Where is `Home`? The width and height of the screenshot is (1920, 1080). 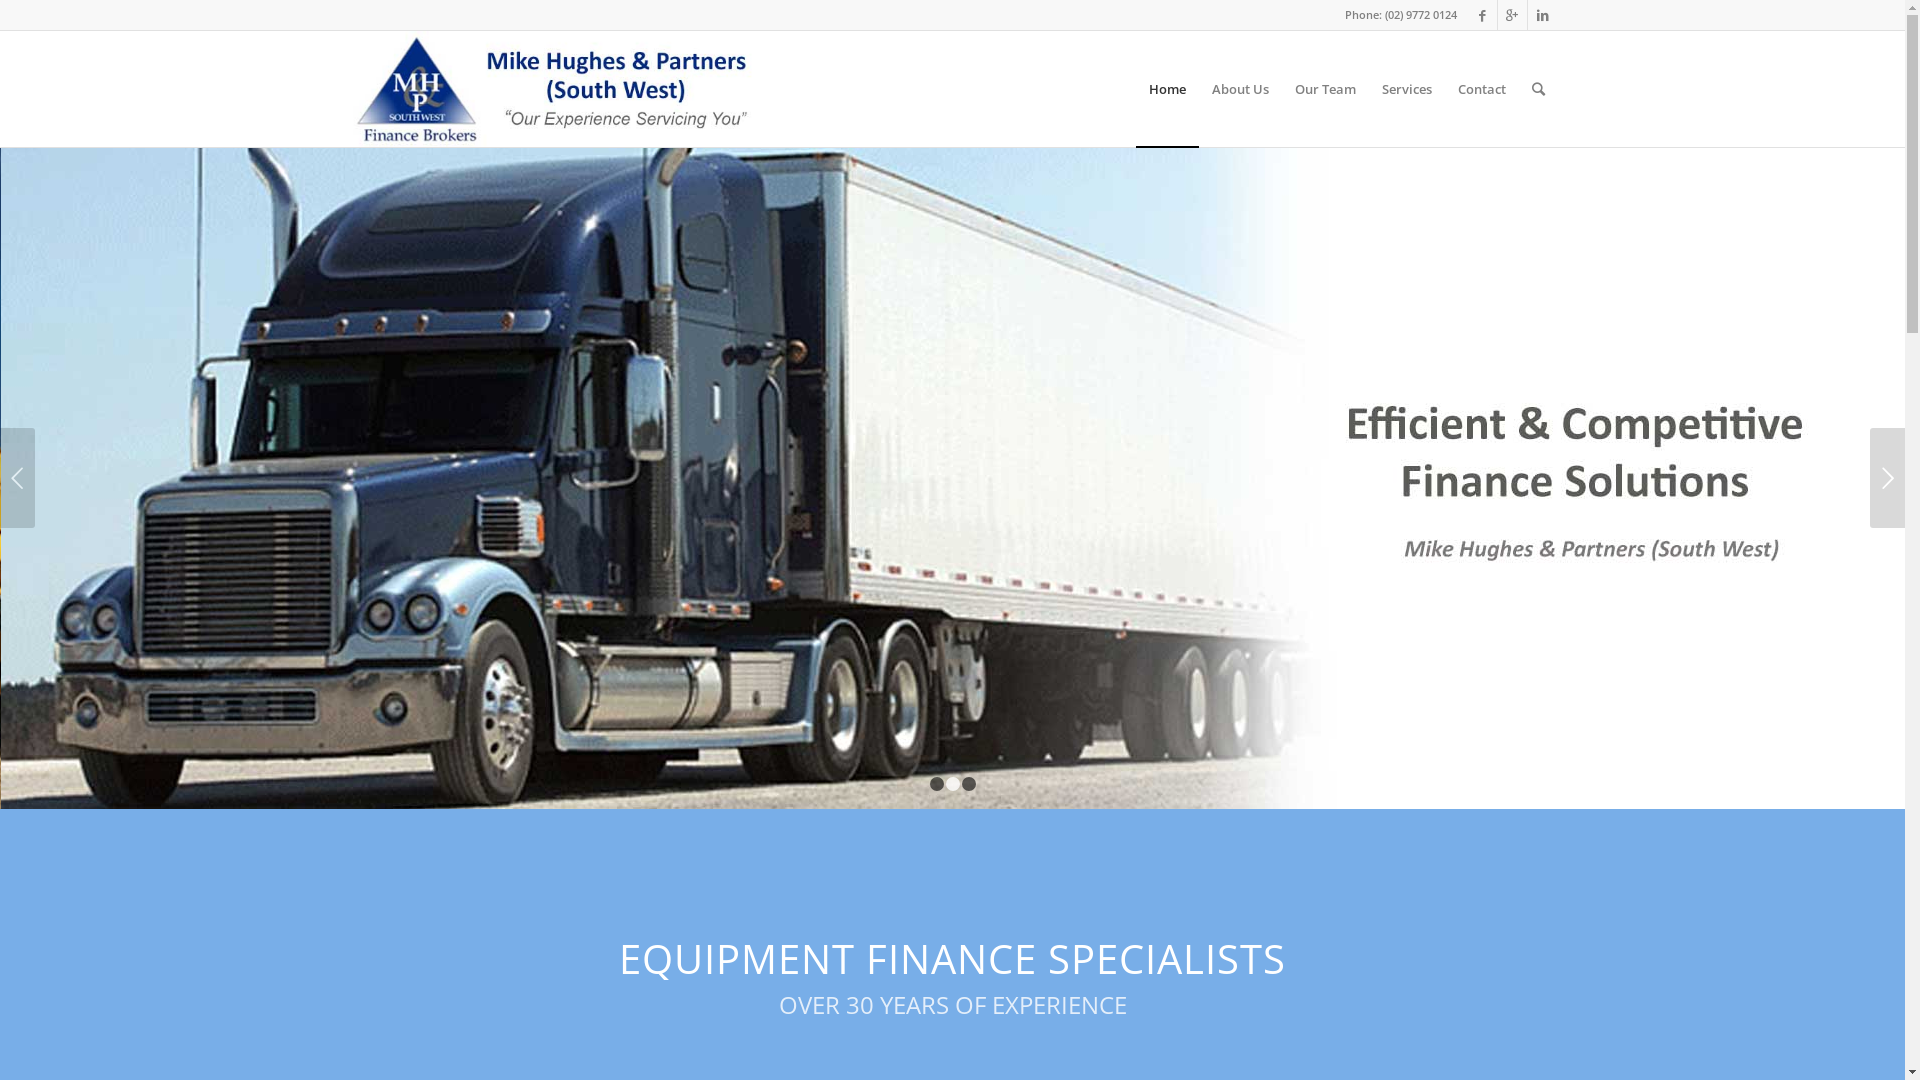 Home is located at coordinates (1168, 89).